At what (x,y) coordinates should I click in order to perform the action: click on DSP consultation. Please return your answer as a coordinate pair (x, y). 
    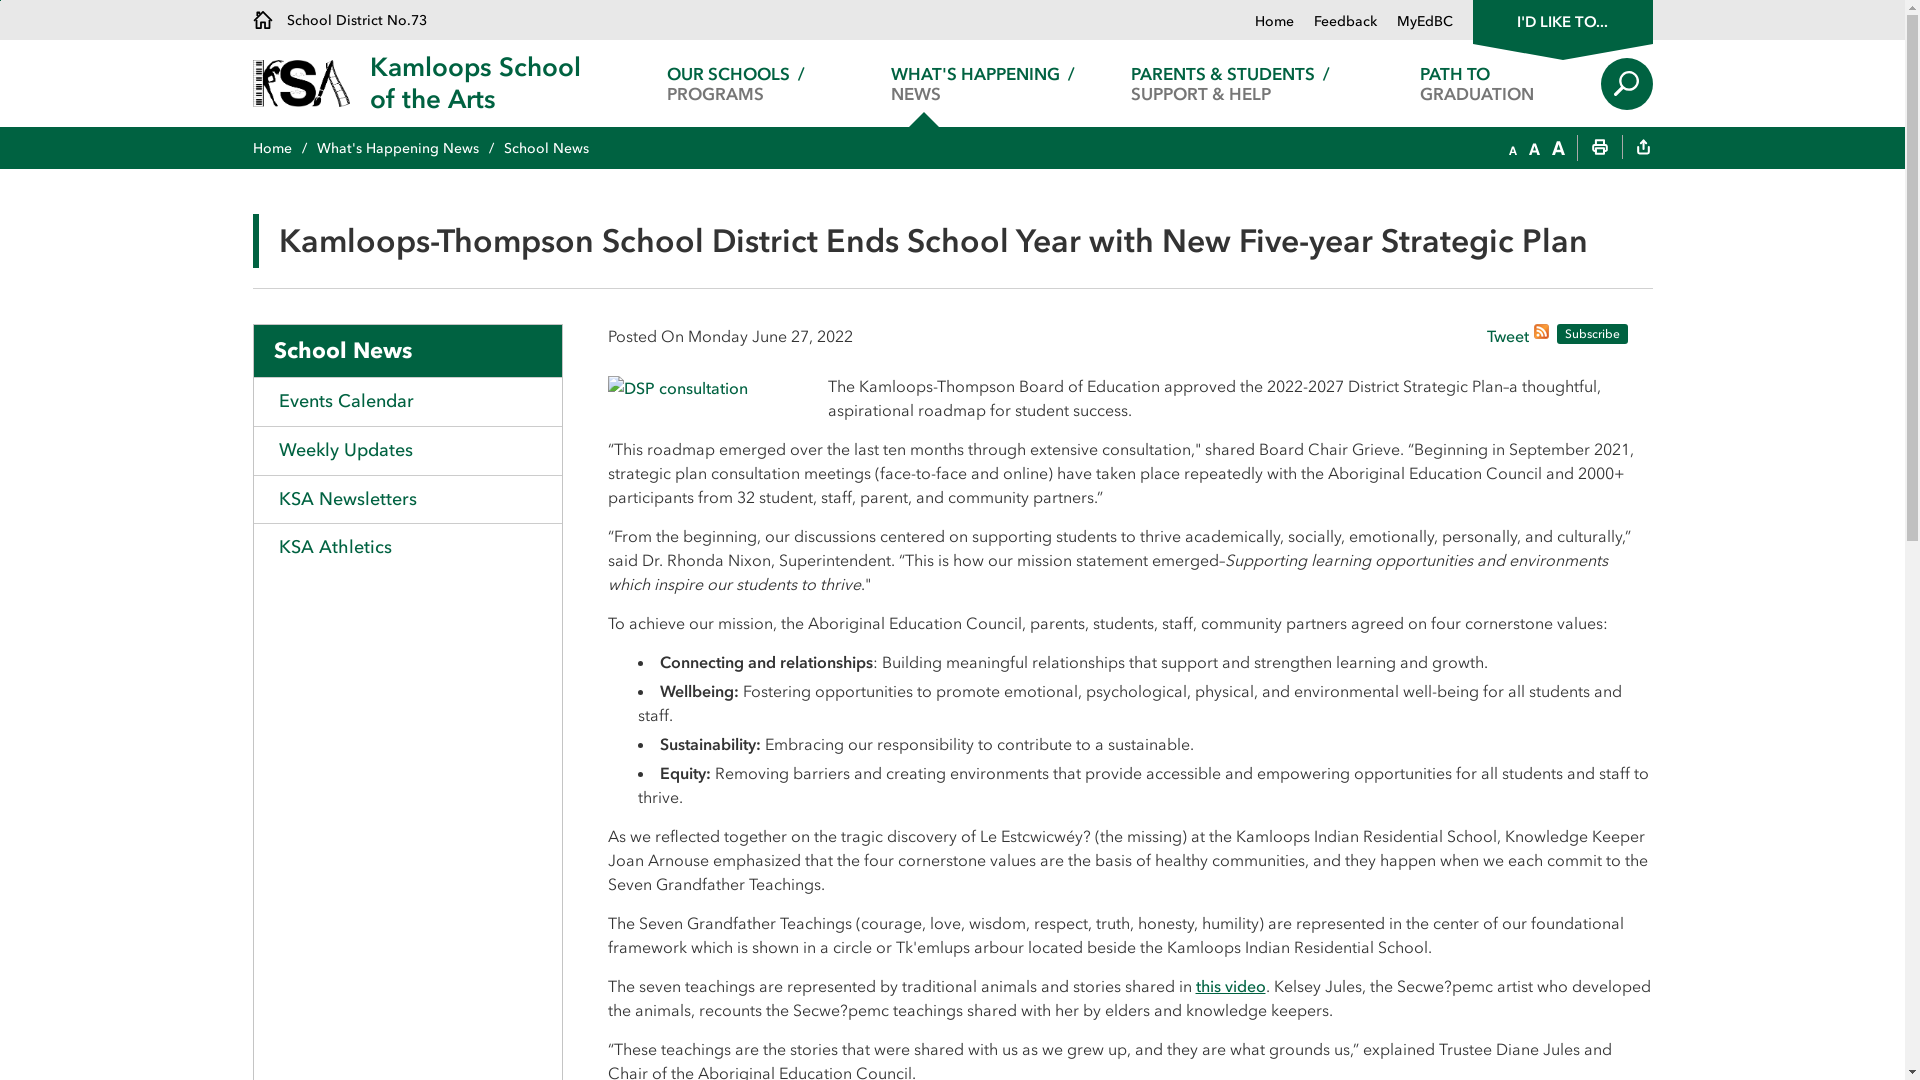
    Looking at the image, I should click on (678, 386).